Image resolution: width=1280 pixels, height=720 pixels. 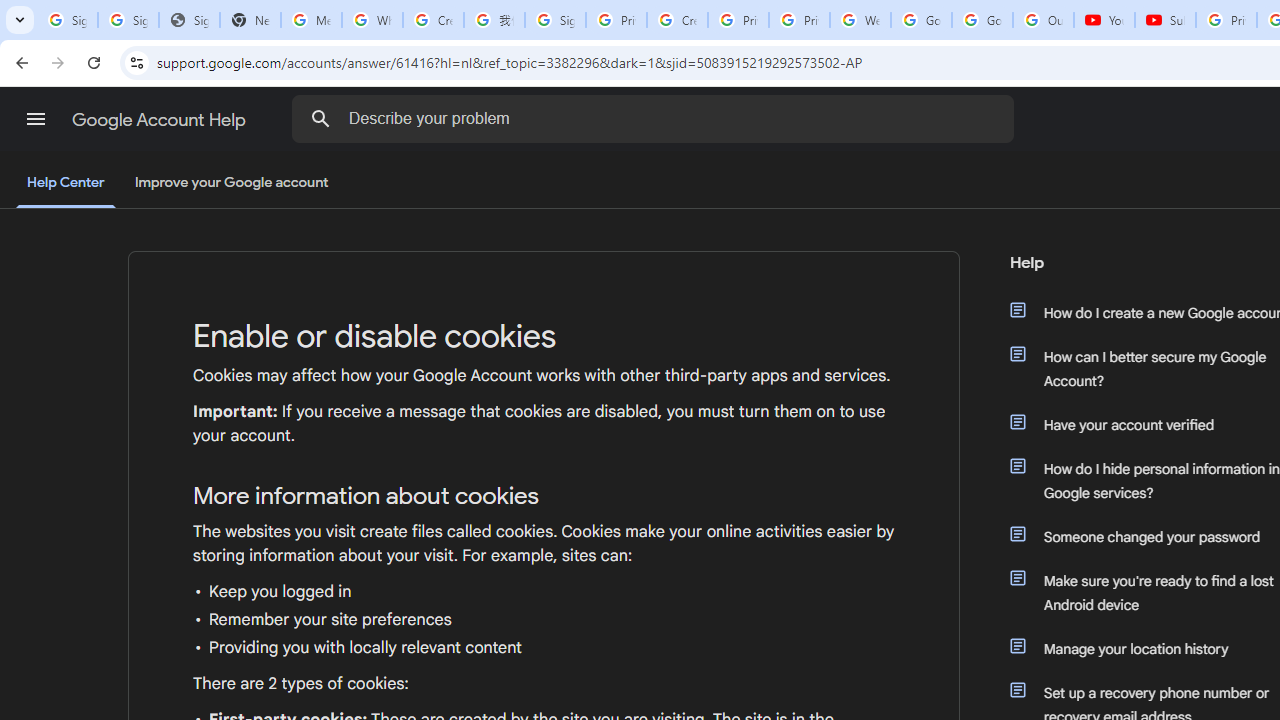 What do you see at coordinates (860, 20) in the screenshot?
I see `Welcome to My Activity` at bounding box center [860, 20].